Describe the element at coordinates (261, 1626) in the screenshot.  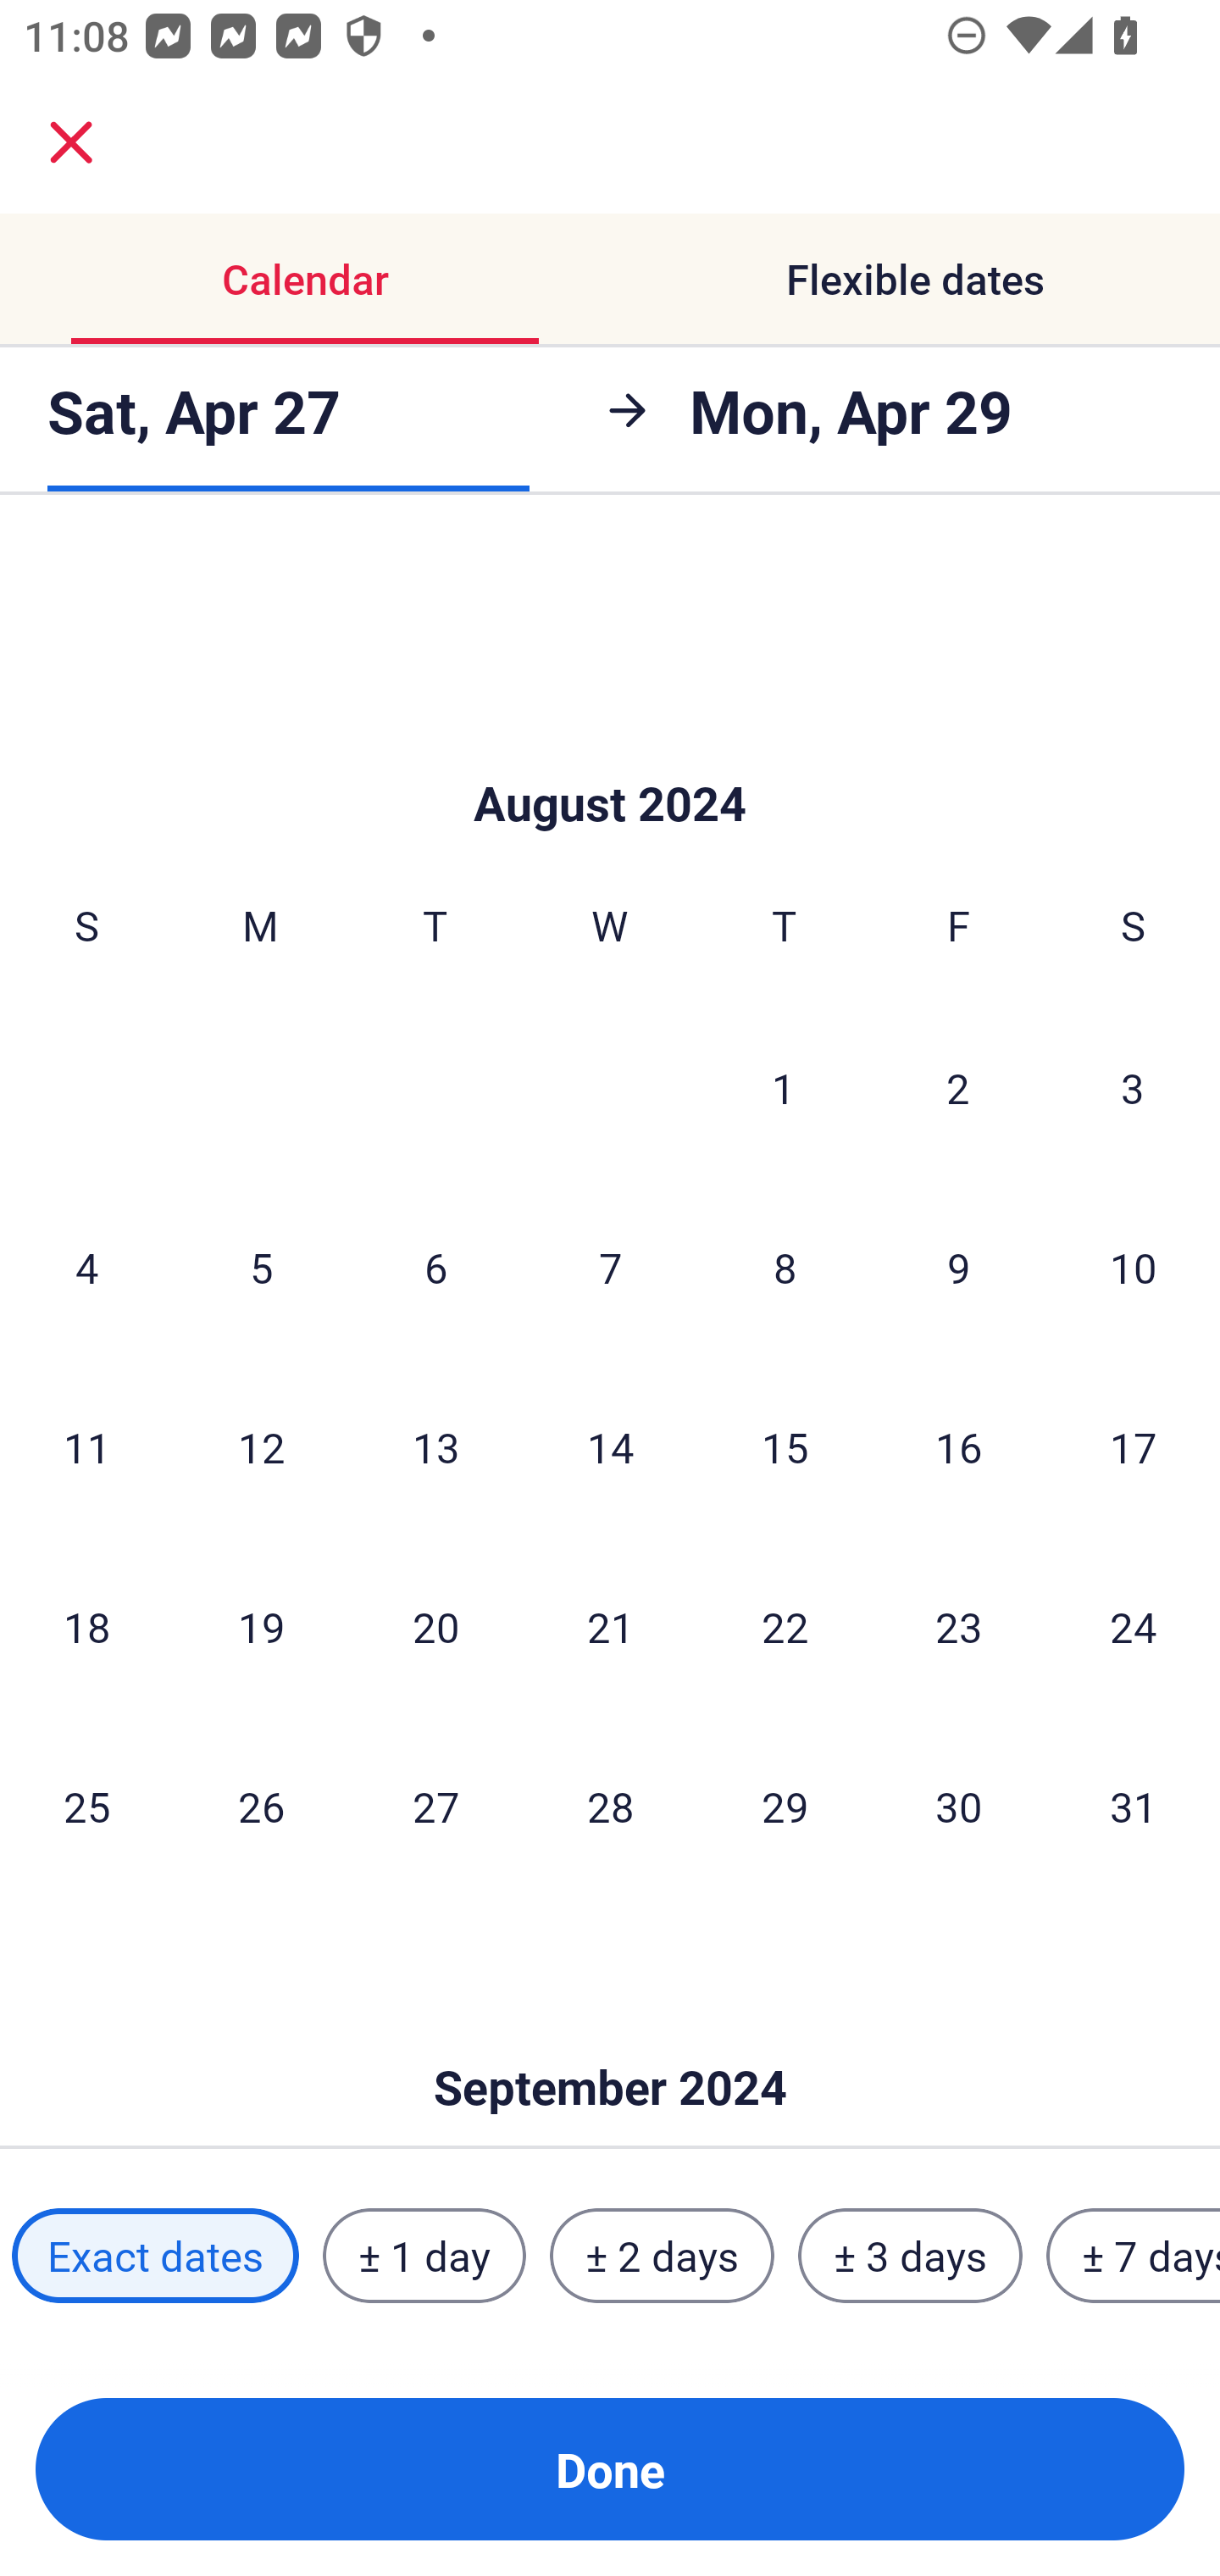
I see `19 Monday, August 19, 2024` at that location.